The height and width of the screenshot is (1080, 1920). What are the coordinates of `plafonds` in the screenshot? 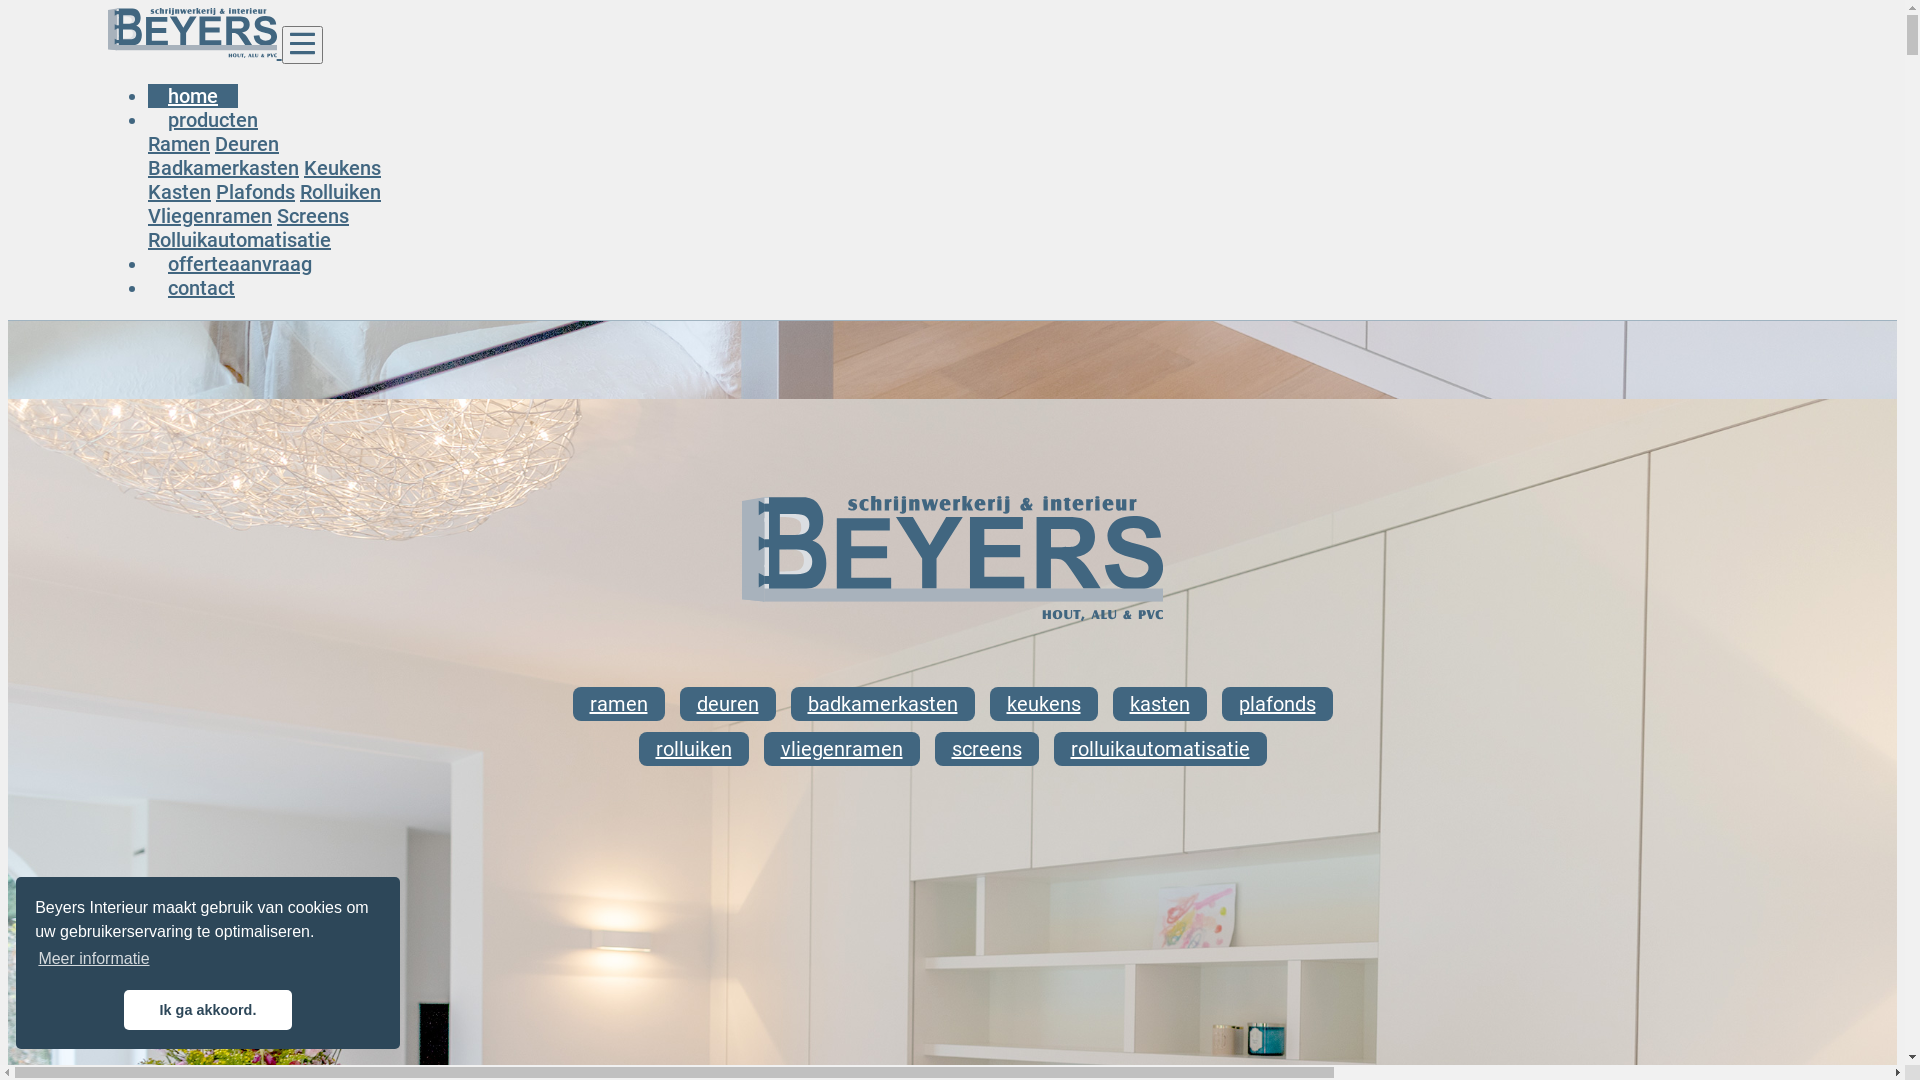 It's located at (1278, 704).